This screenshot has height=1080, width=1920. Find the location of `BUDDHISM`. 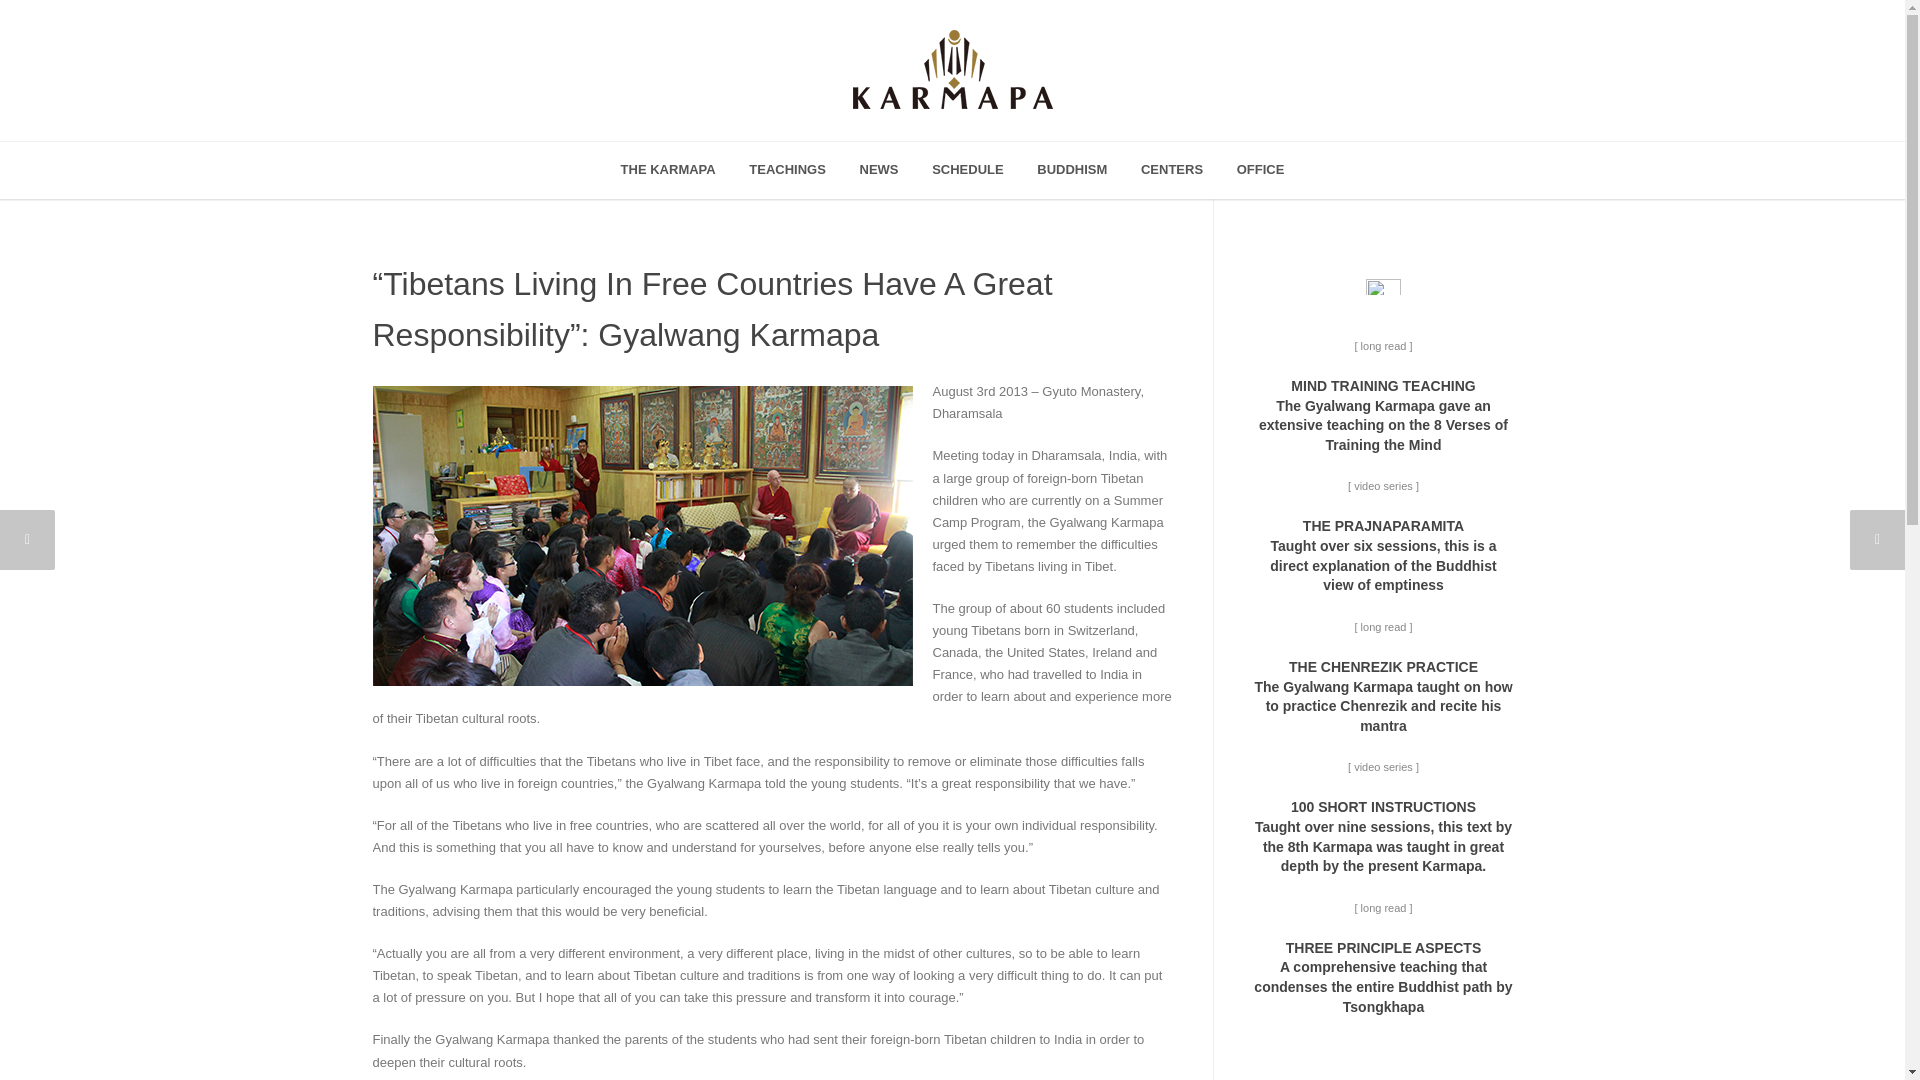

BUDDHISM is located at coordinates (1071, 170).